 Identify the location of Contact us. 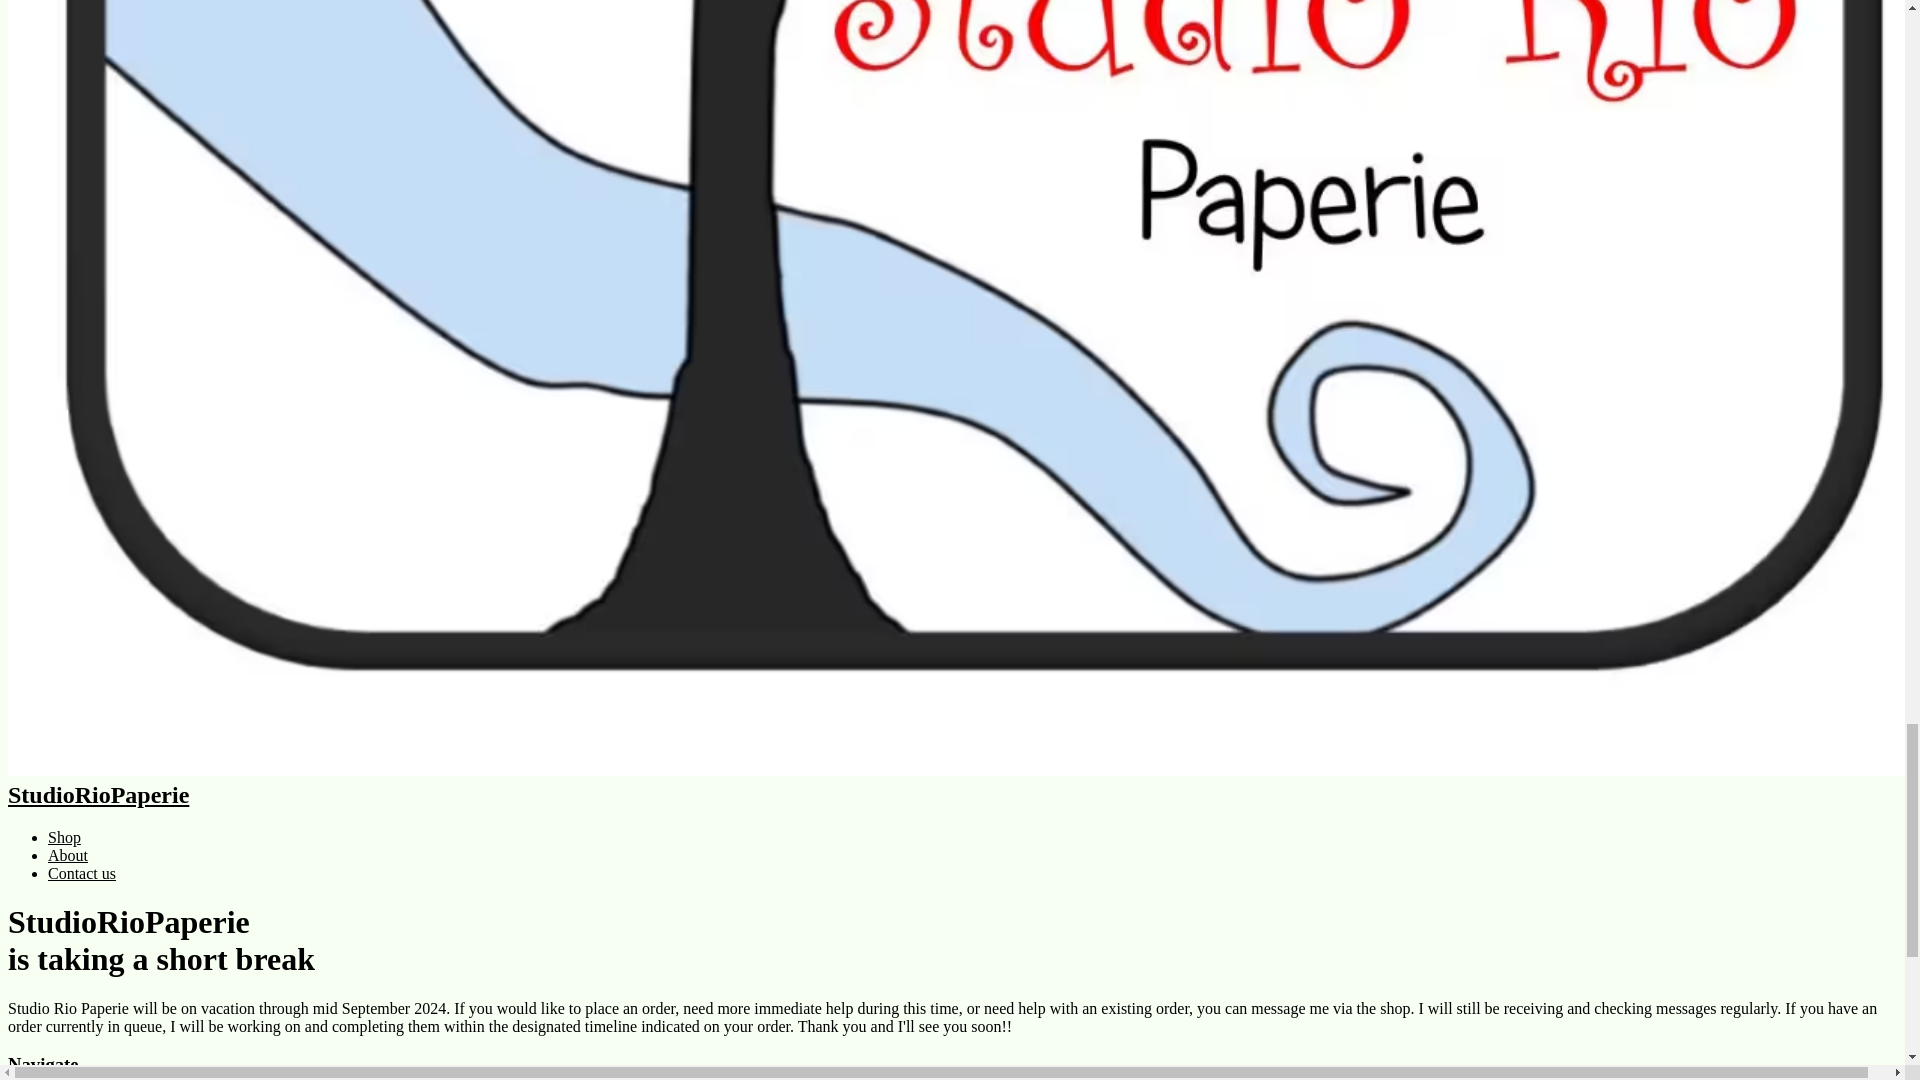
(82, 874).